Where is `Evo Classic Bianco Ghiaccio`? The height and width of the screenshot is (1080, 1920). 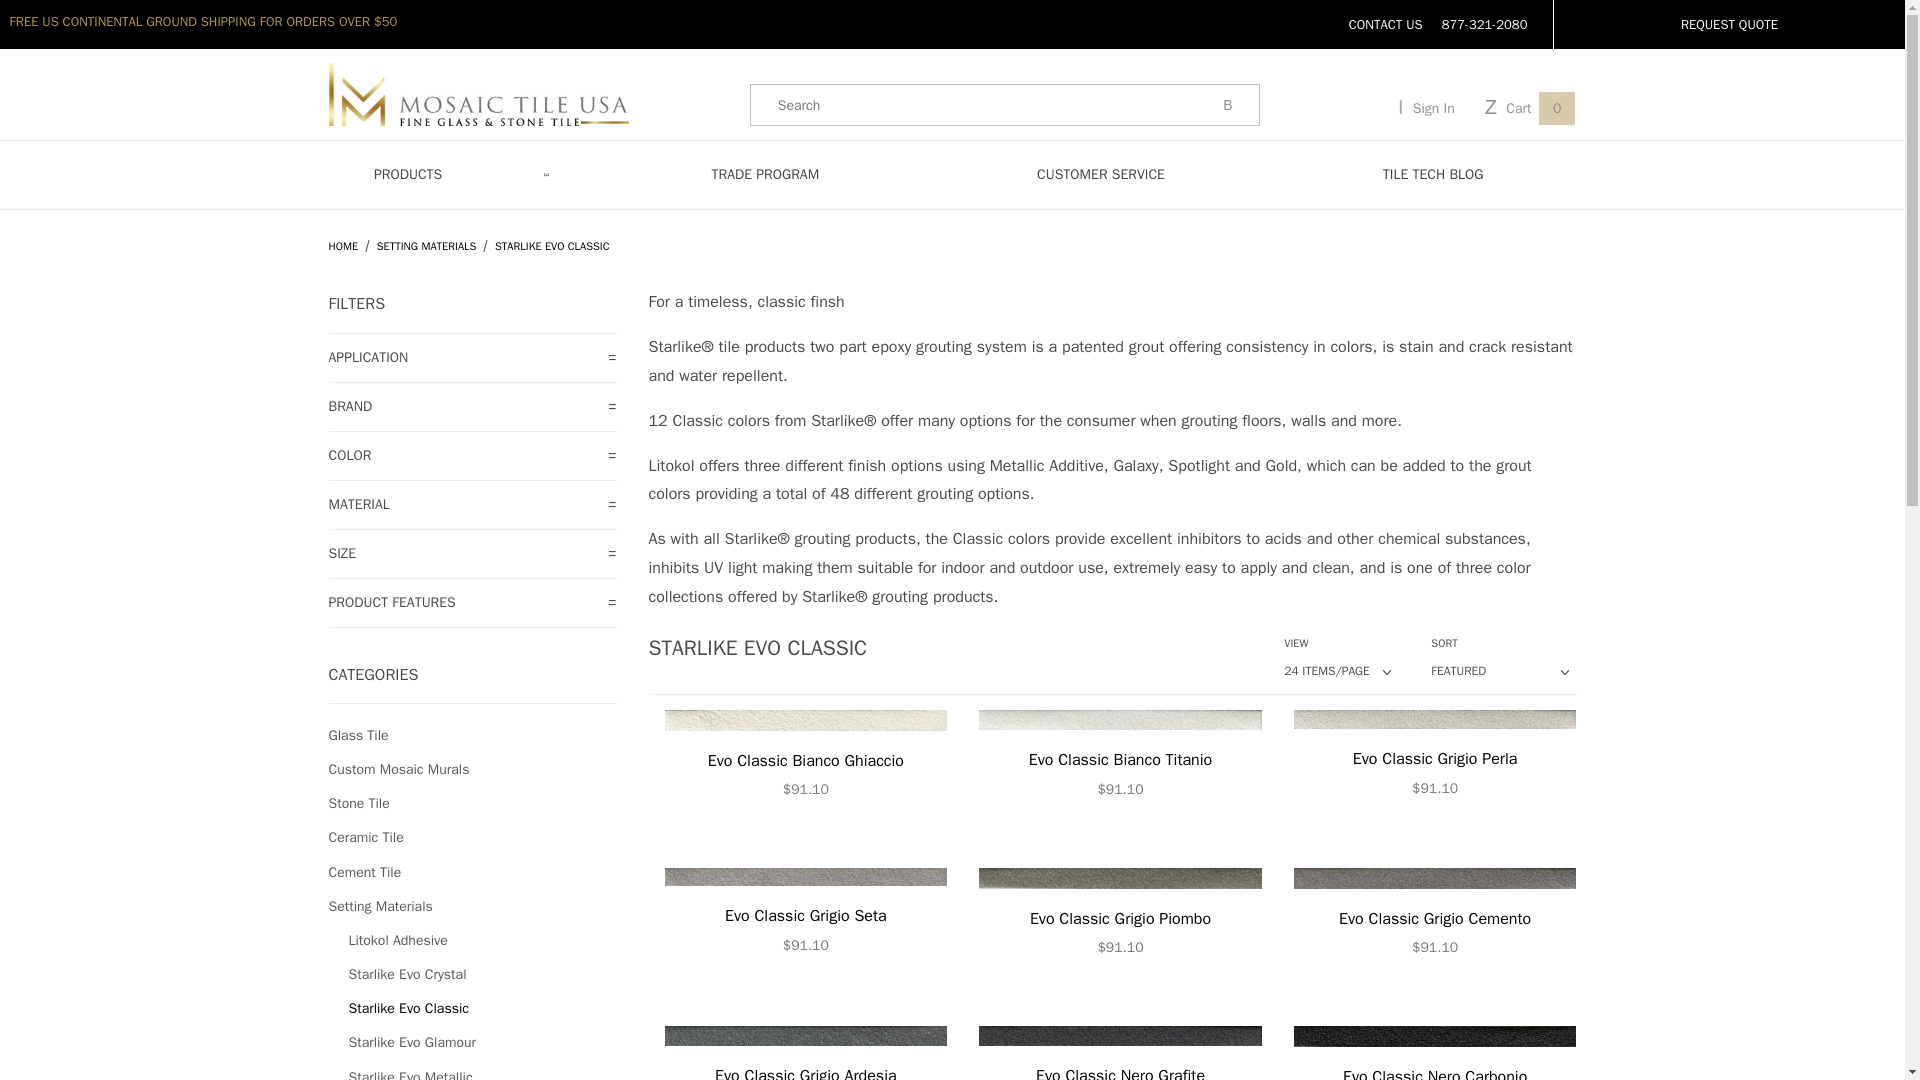
Evo Classic Bianco Ghiaccio is located at coordinates (805, 756).